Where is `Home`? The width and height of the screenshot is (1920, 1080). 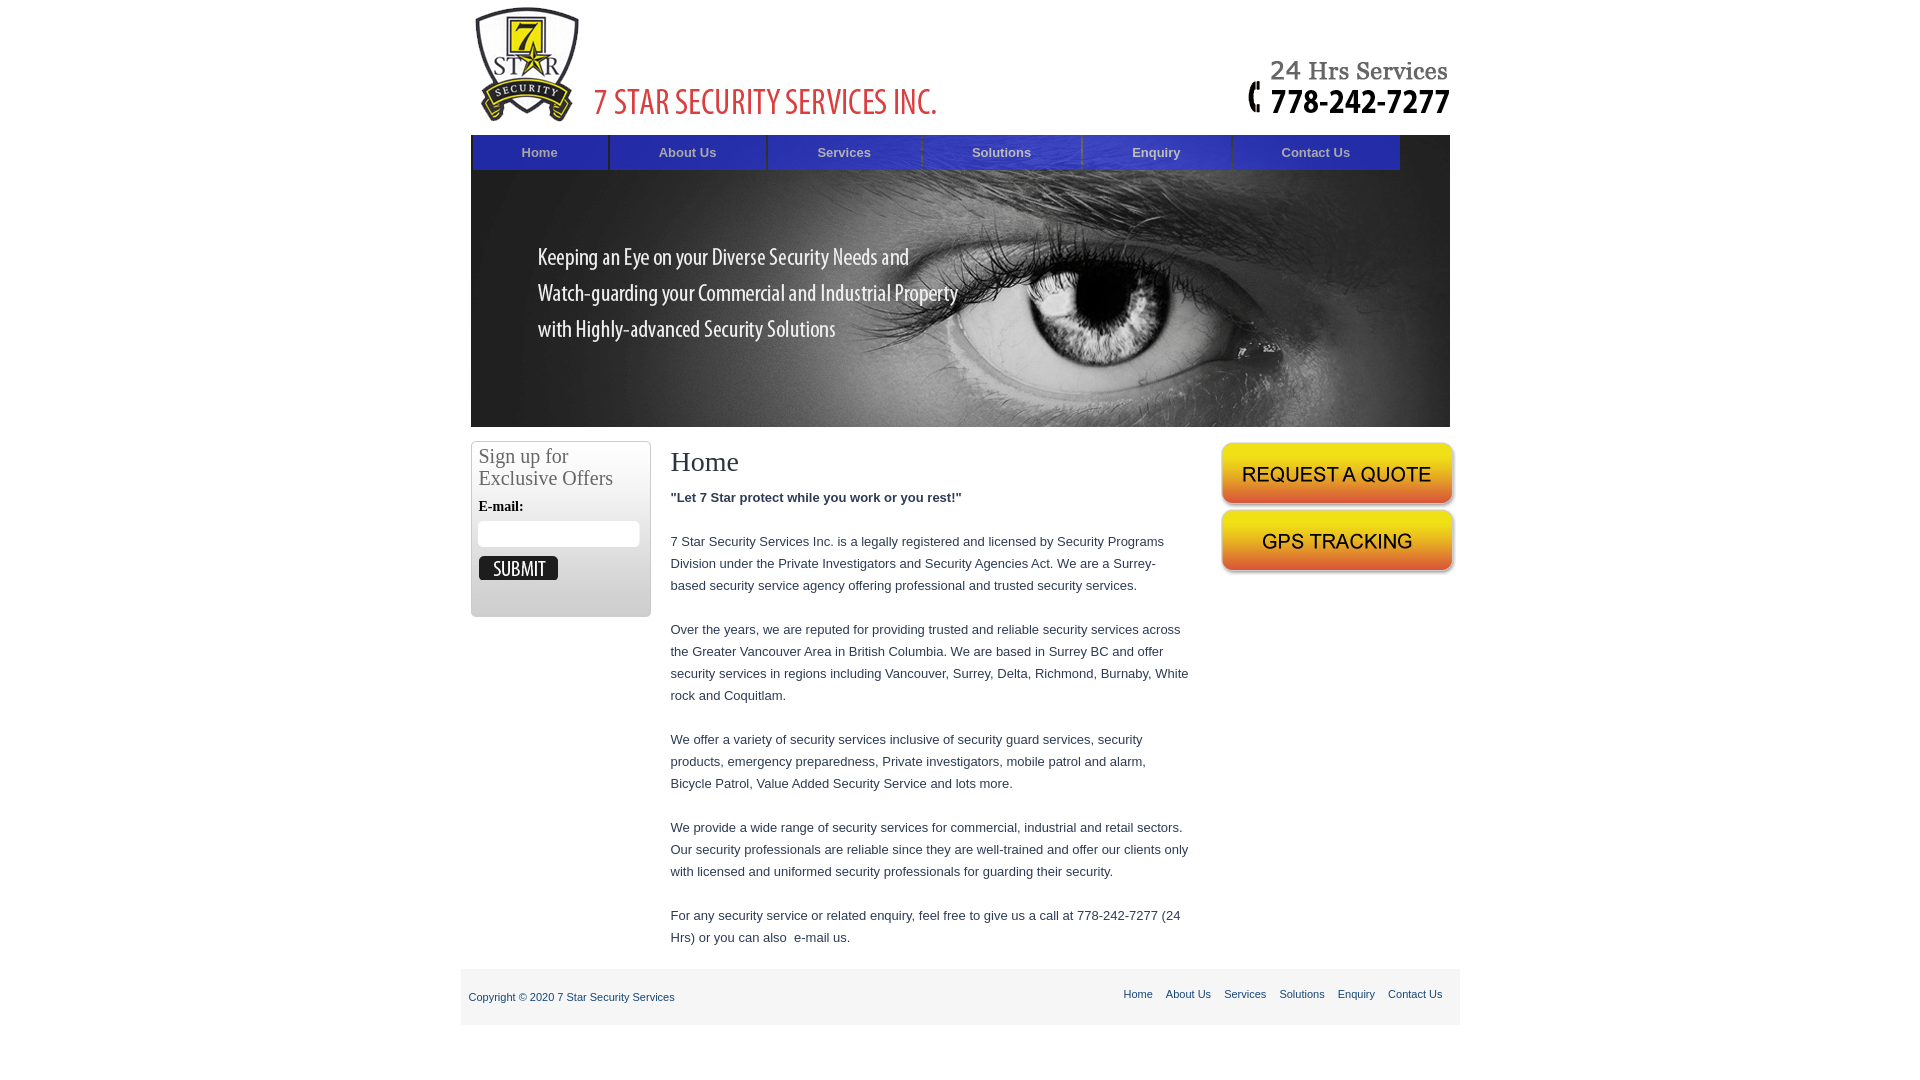 Home is located at coordinates (540, 152).